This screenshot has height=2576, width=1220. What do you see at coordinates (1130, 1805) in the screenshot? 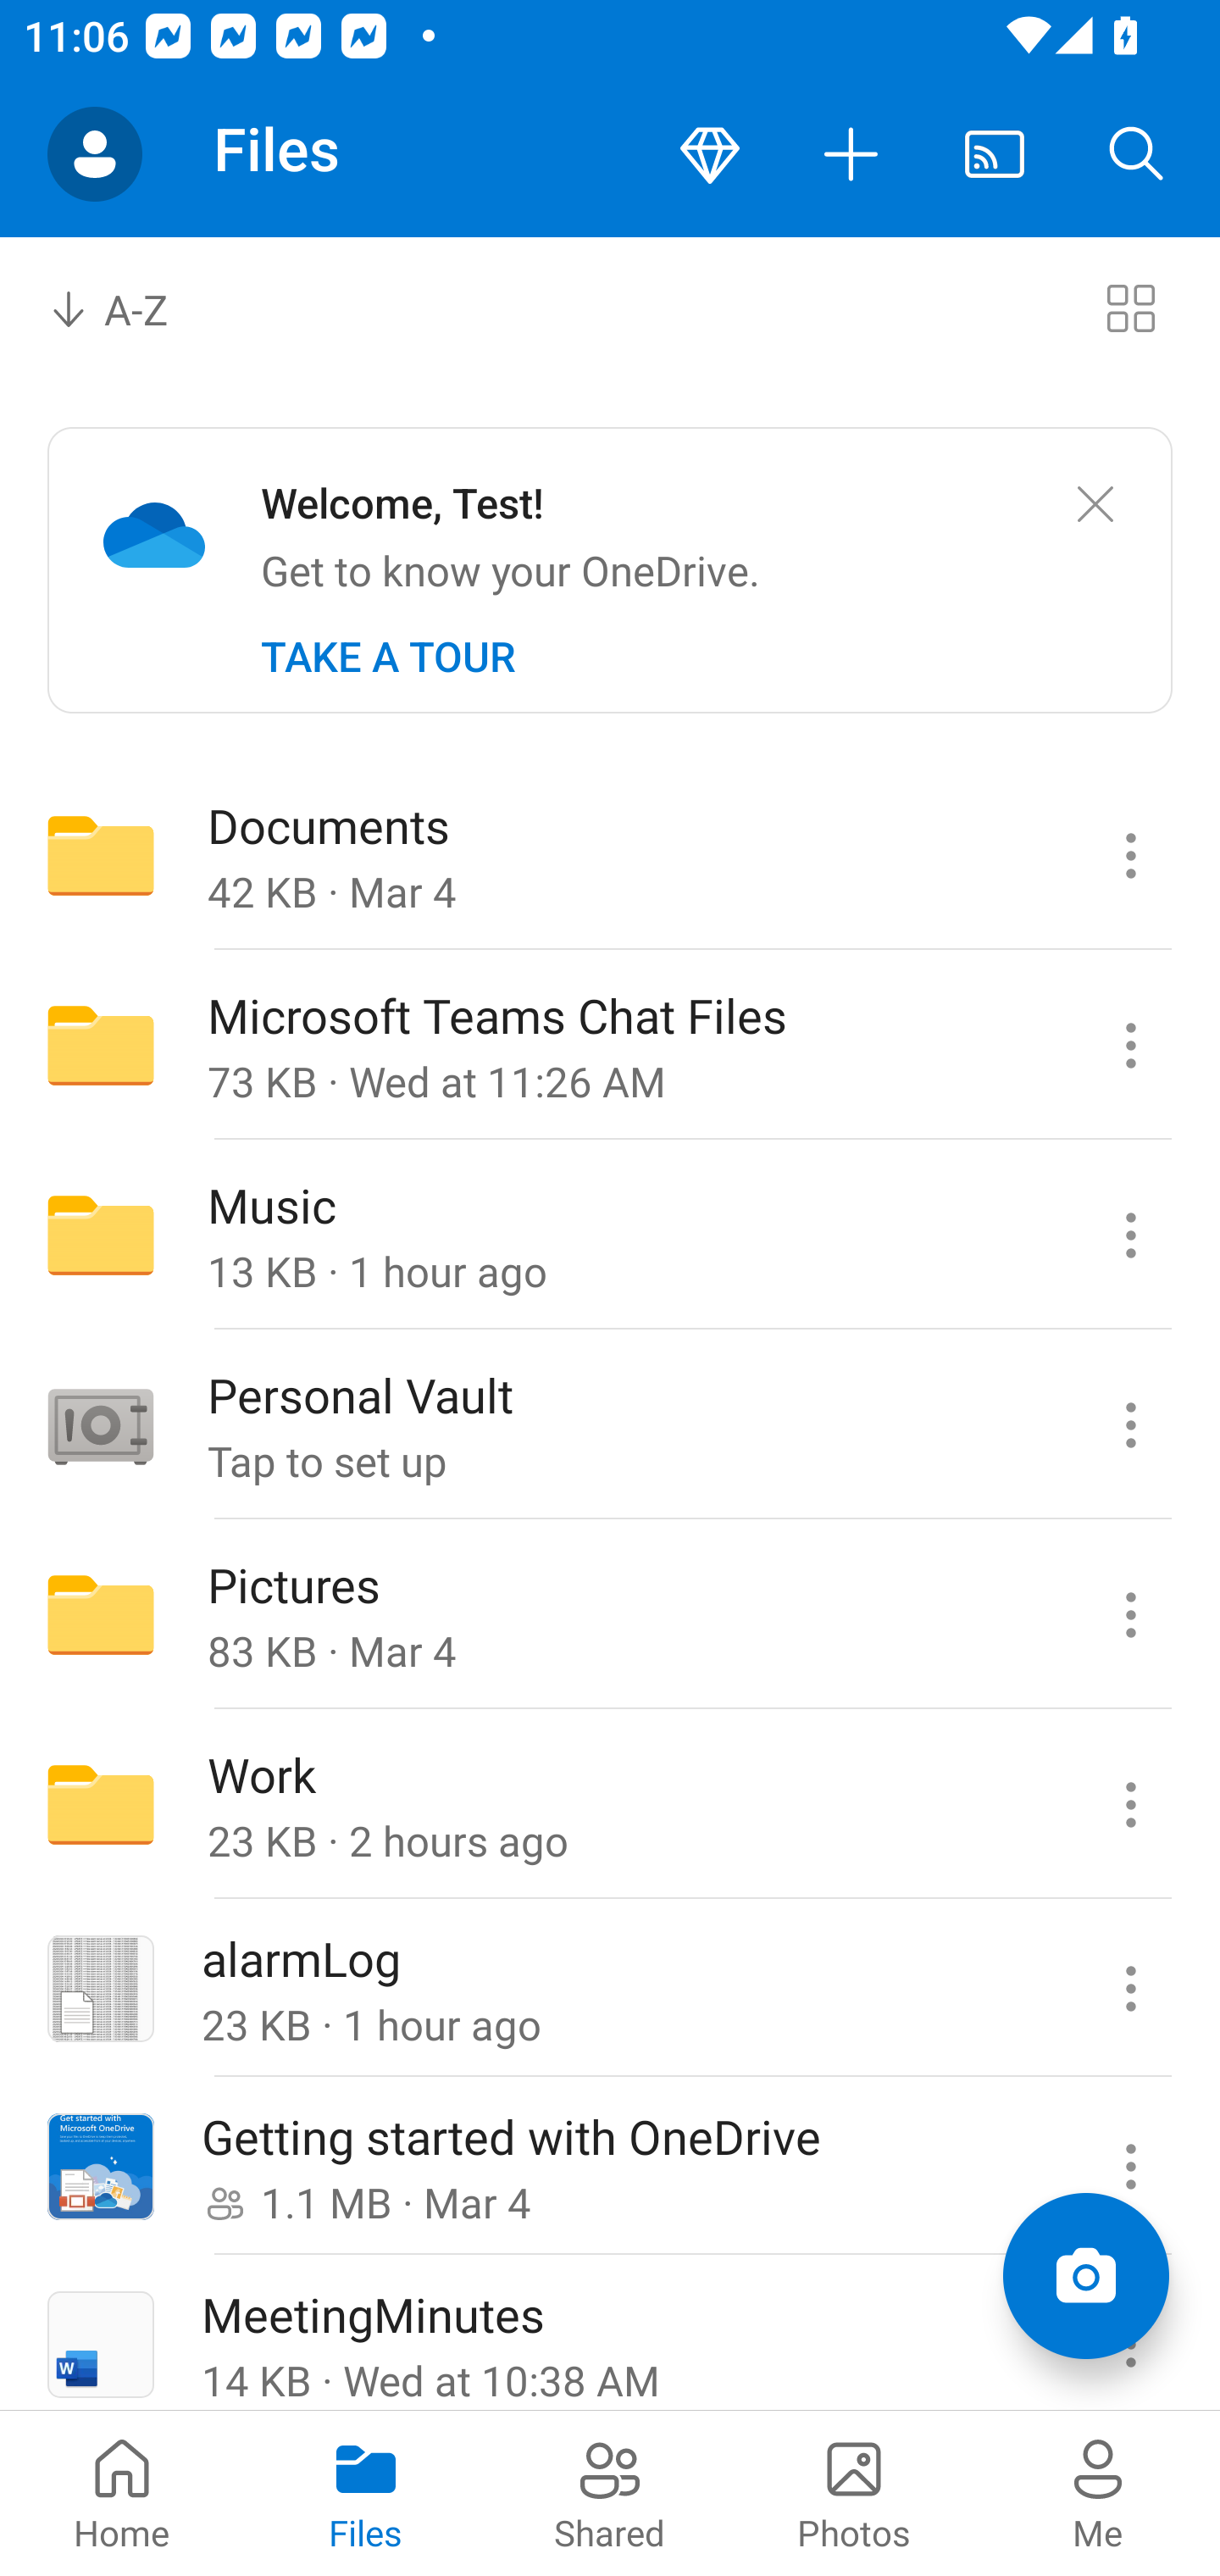
I see `Work commands` at bounding box center [1130, 1805].